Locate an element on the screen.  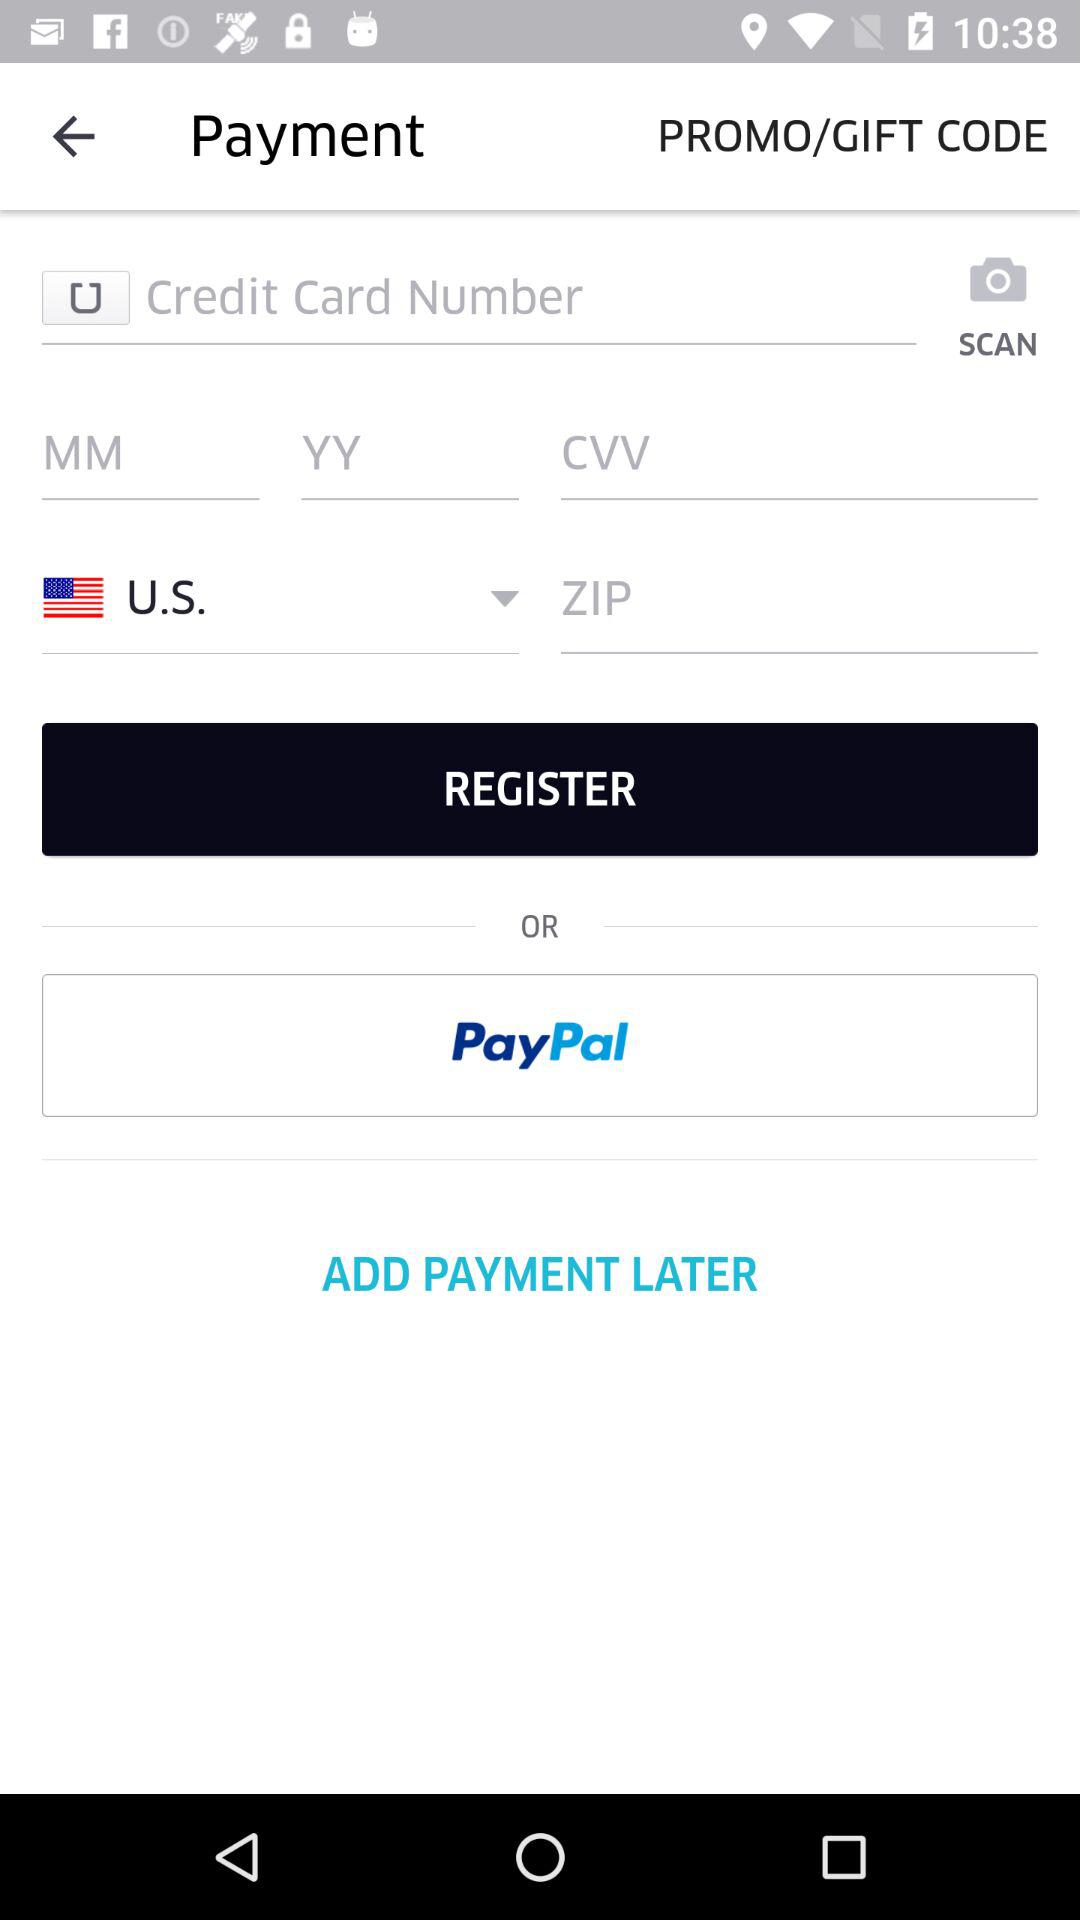
type the month is located at coordinates (150, 453).